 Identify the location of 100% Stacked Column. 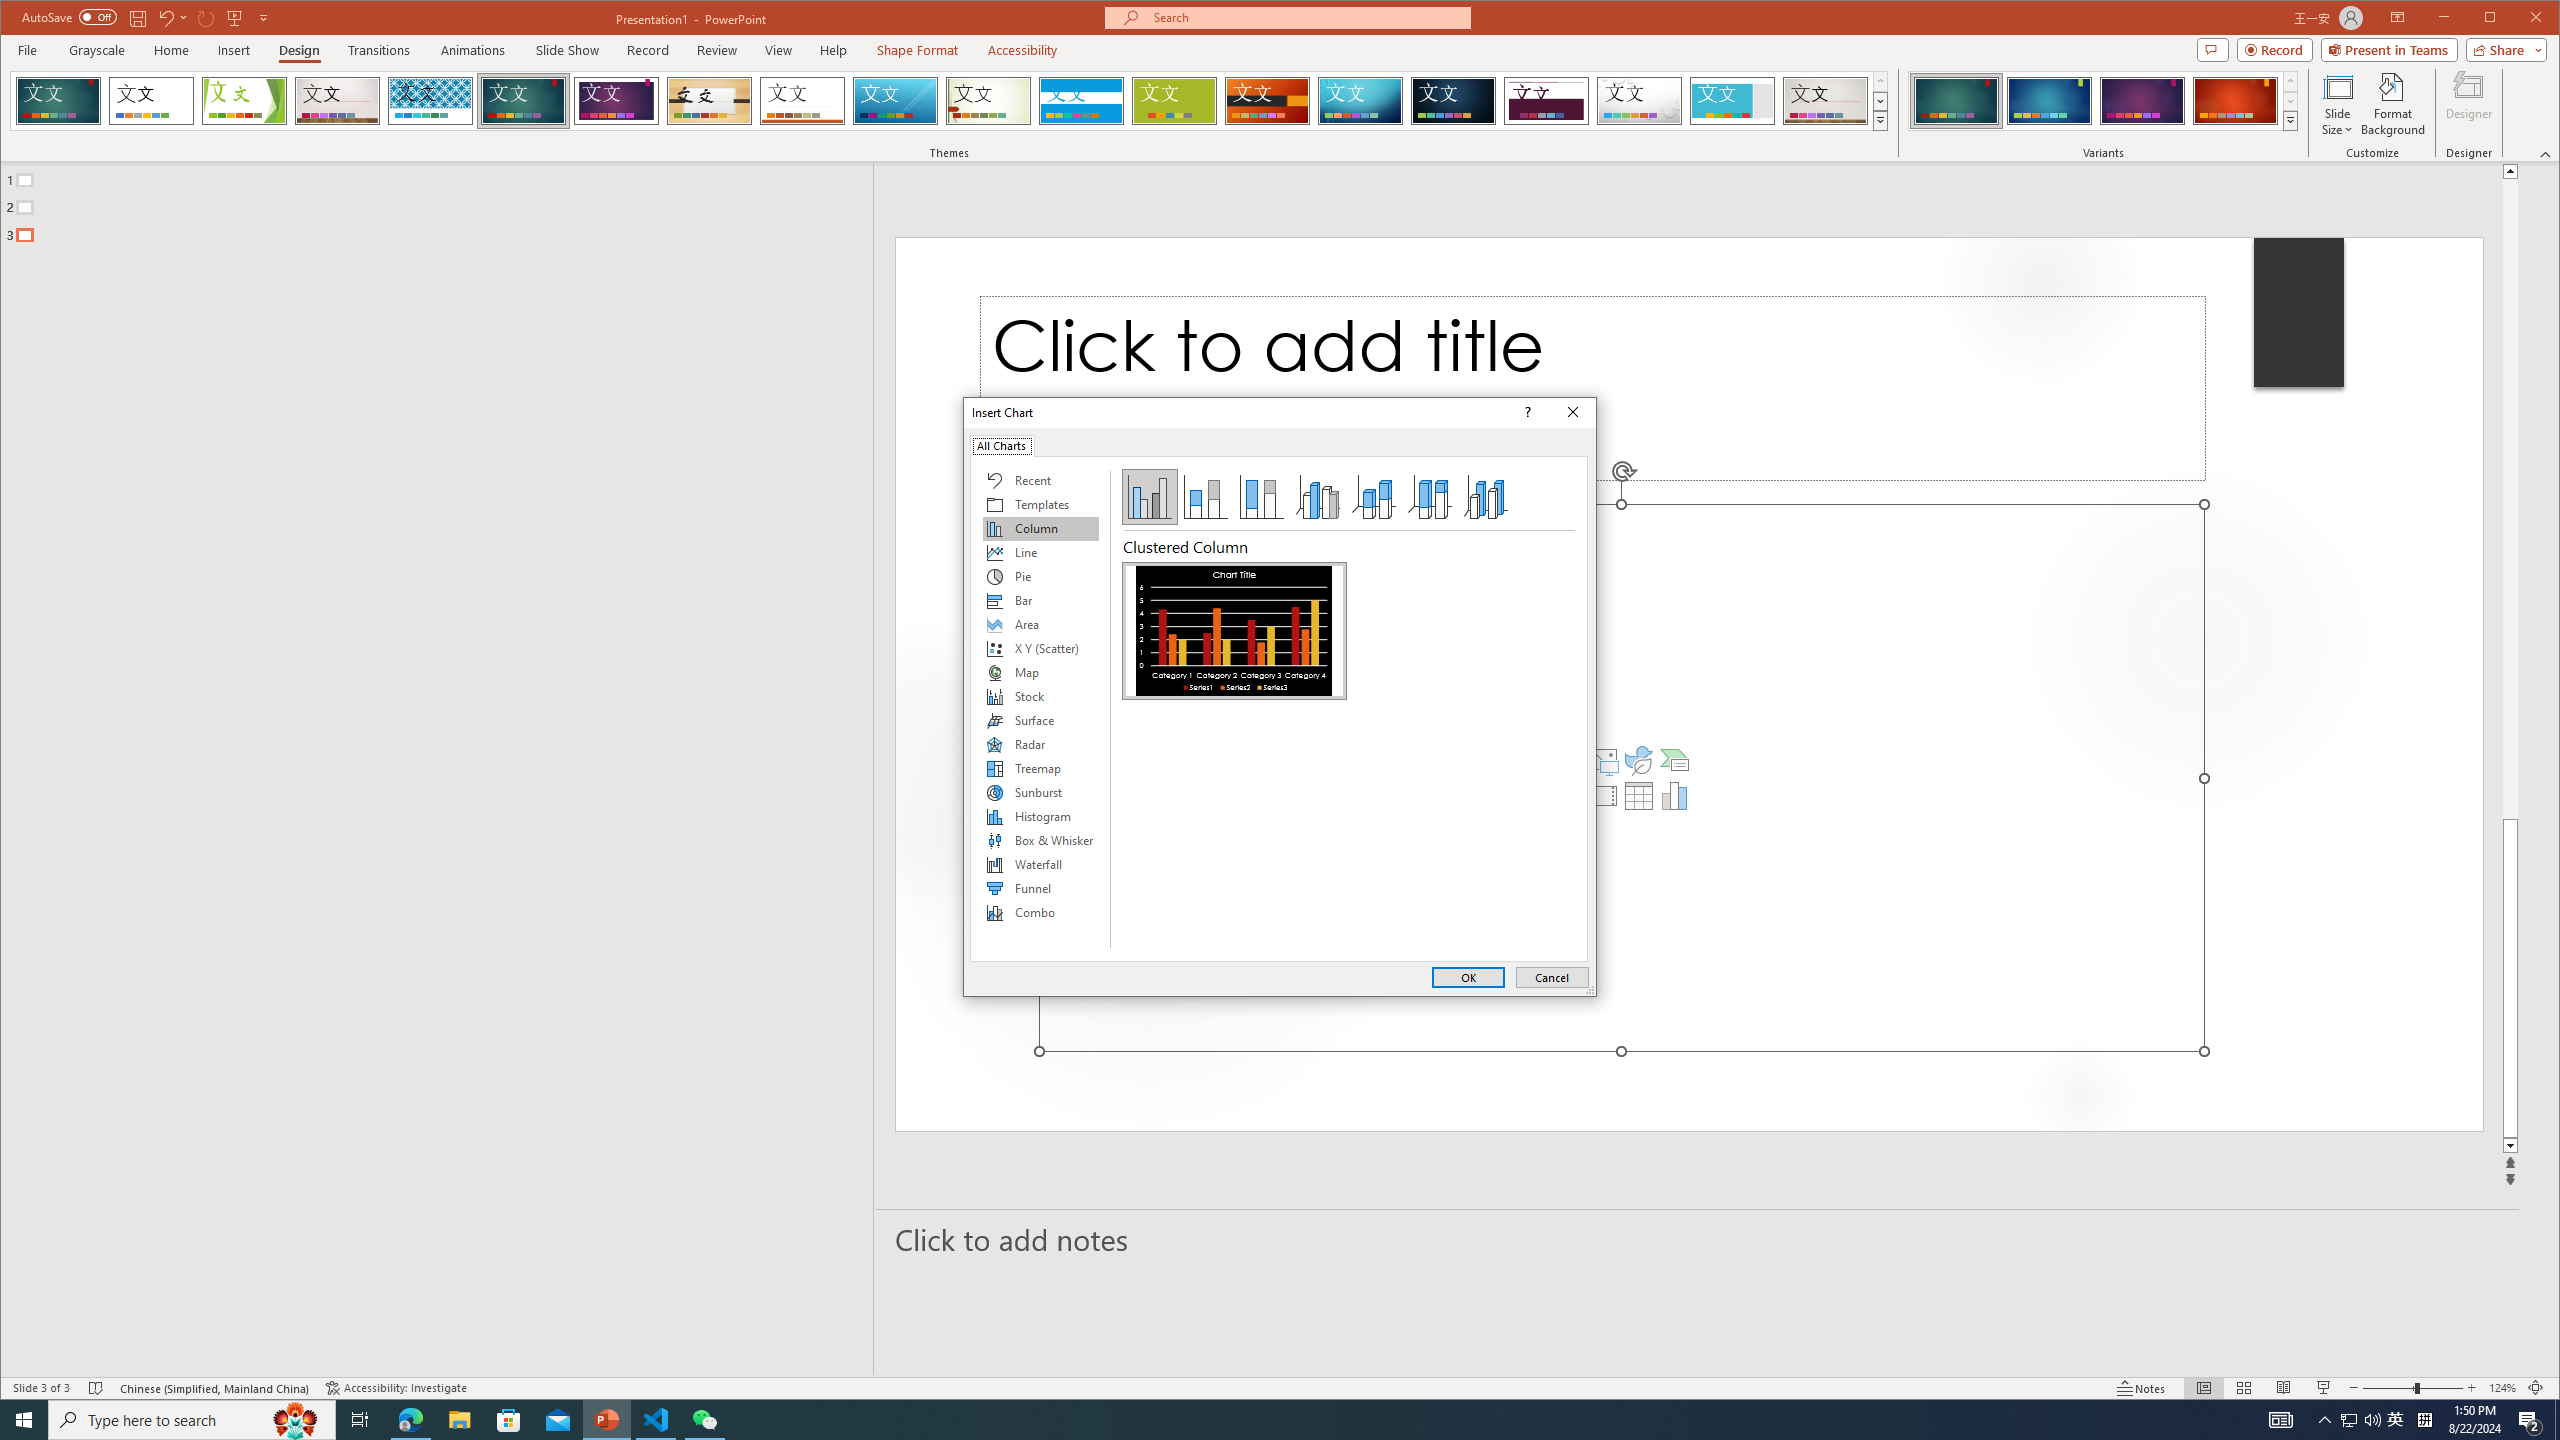
(1262, 497).